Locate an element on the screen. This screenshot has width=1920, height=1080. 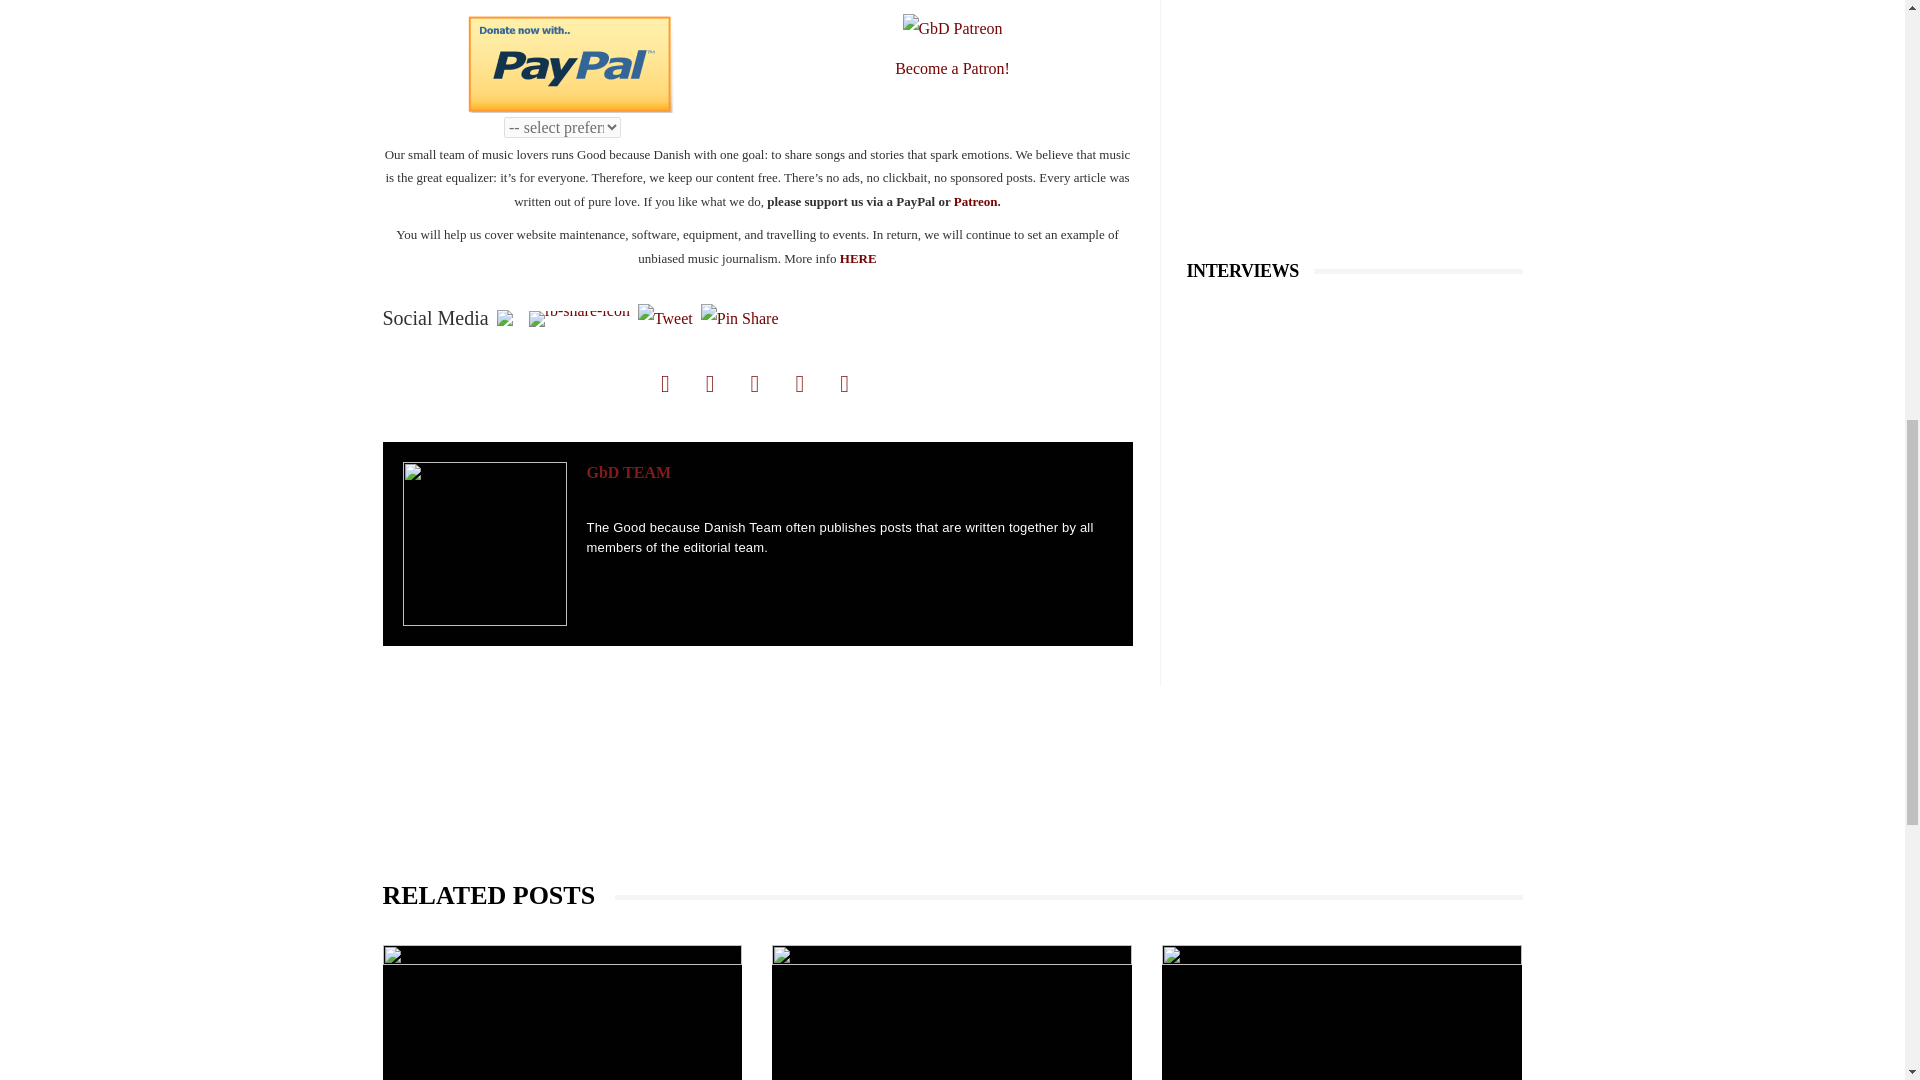
Facebook Share is located at coordinates (579, 319).